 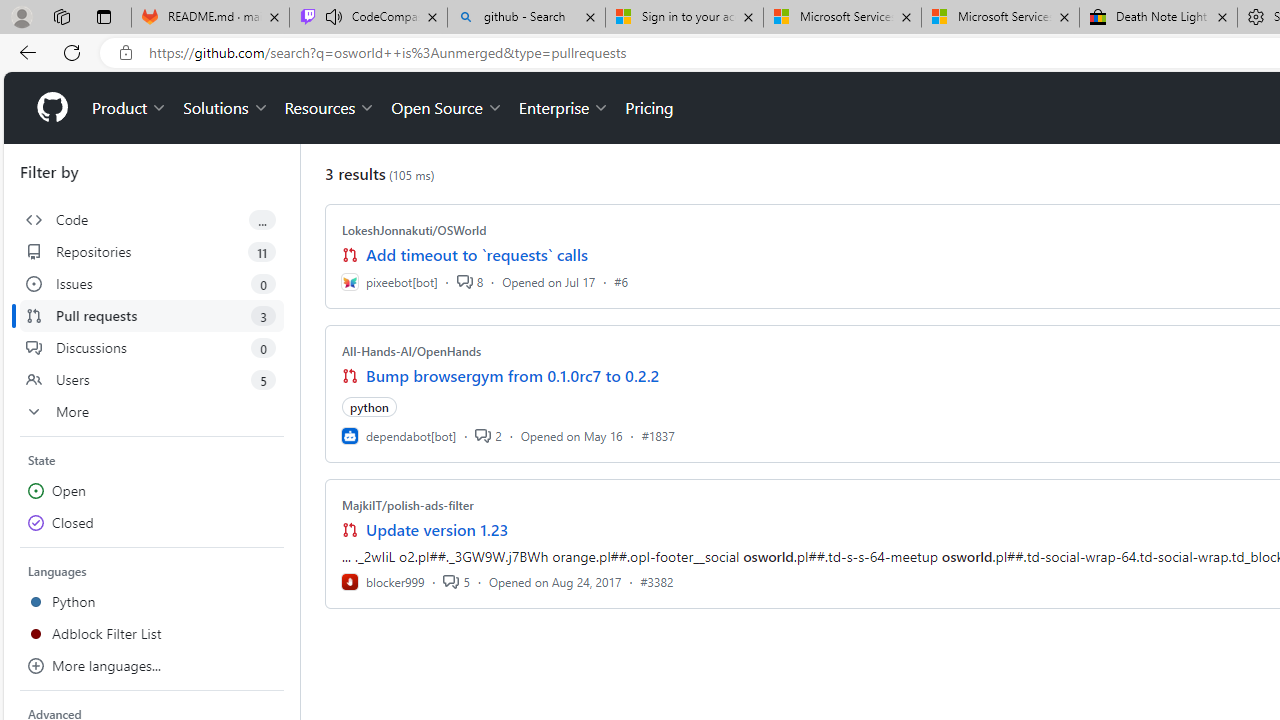 What do you see at coordinates (130, 108) in the screenshot?
I see `Product` at bounding box center [130, 108].